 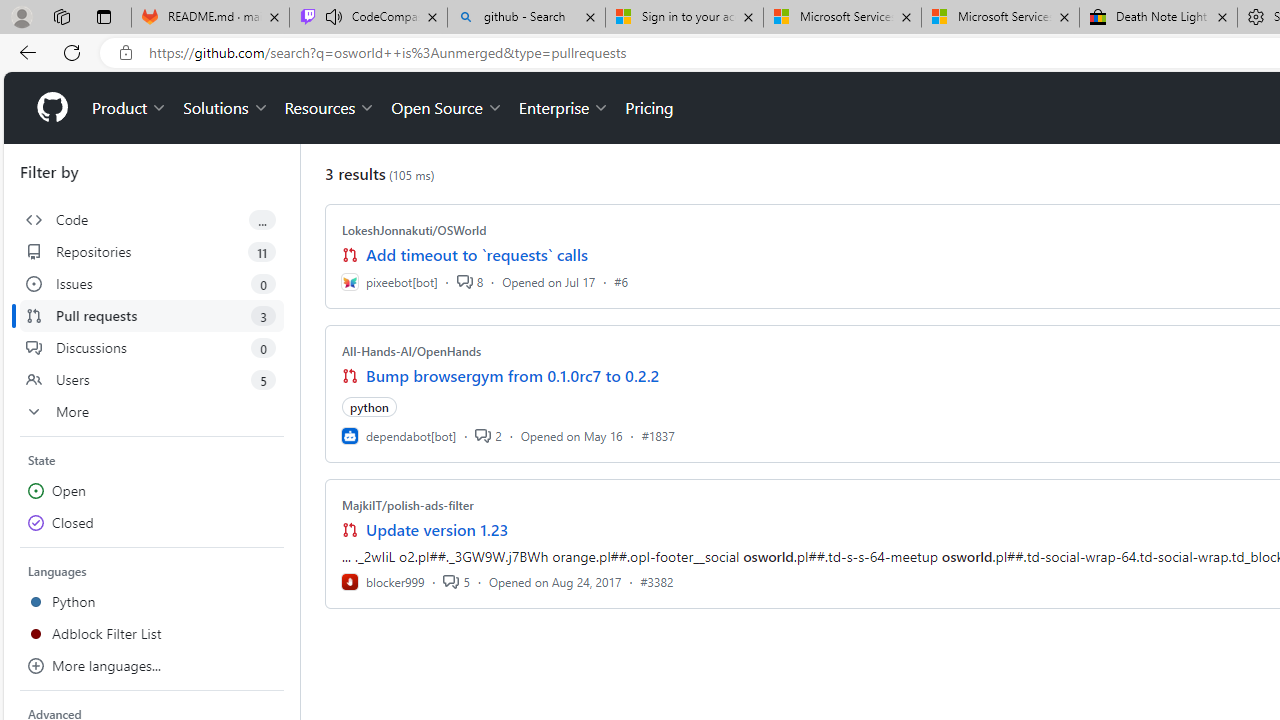 What do you see at coordinates (130, 108) in the screenshot?
I see `Product` at bounding box center [130, 108].